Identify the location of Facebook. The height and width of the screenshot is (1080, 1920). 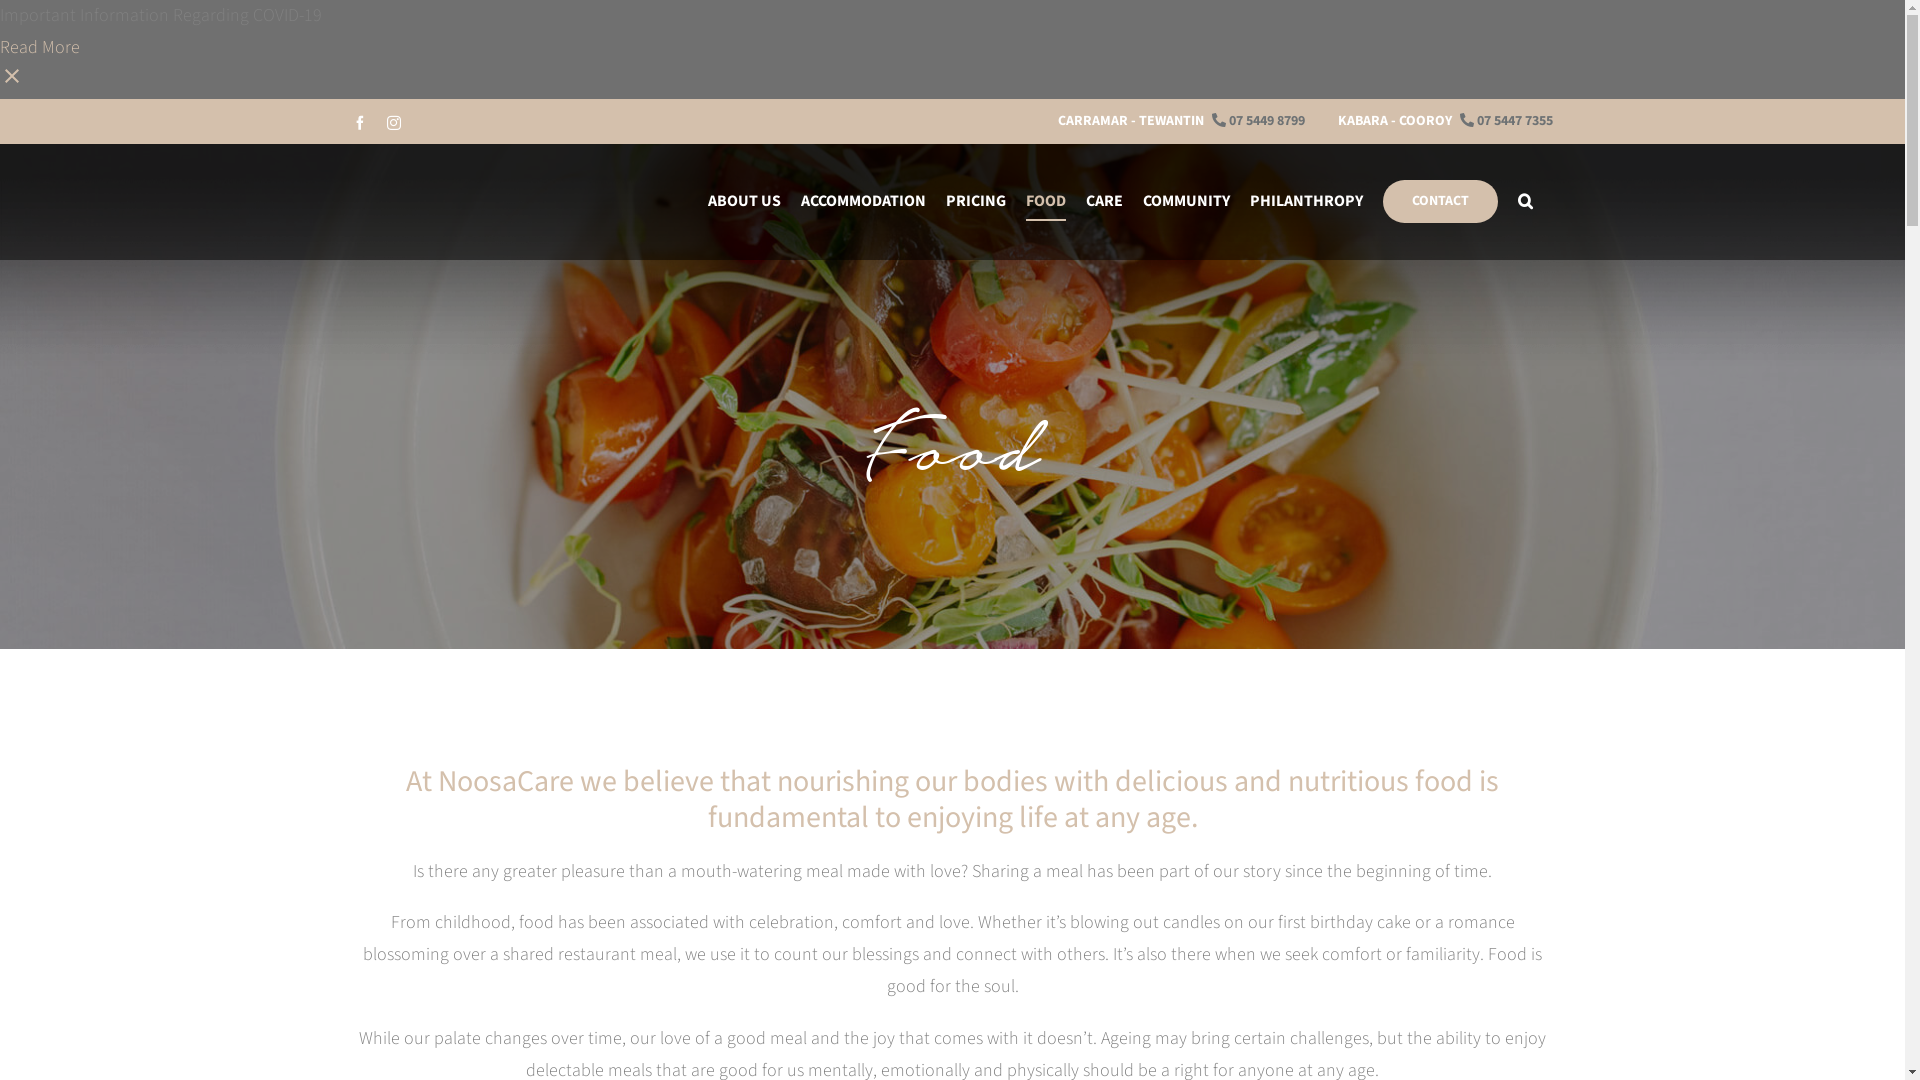
(359, 123).